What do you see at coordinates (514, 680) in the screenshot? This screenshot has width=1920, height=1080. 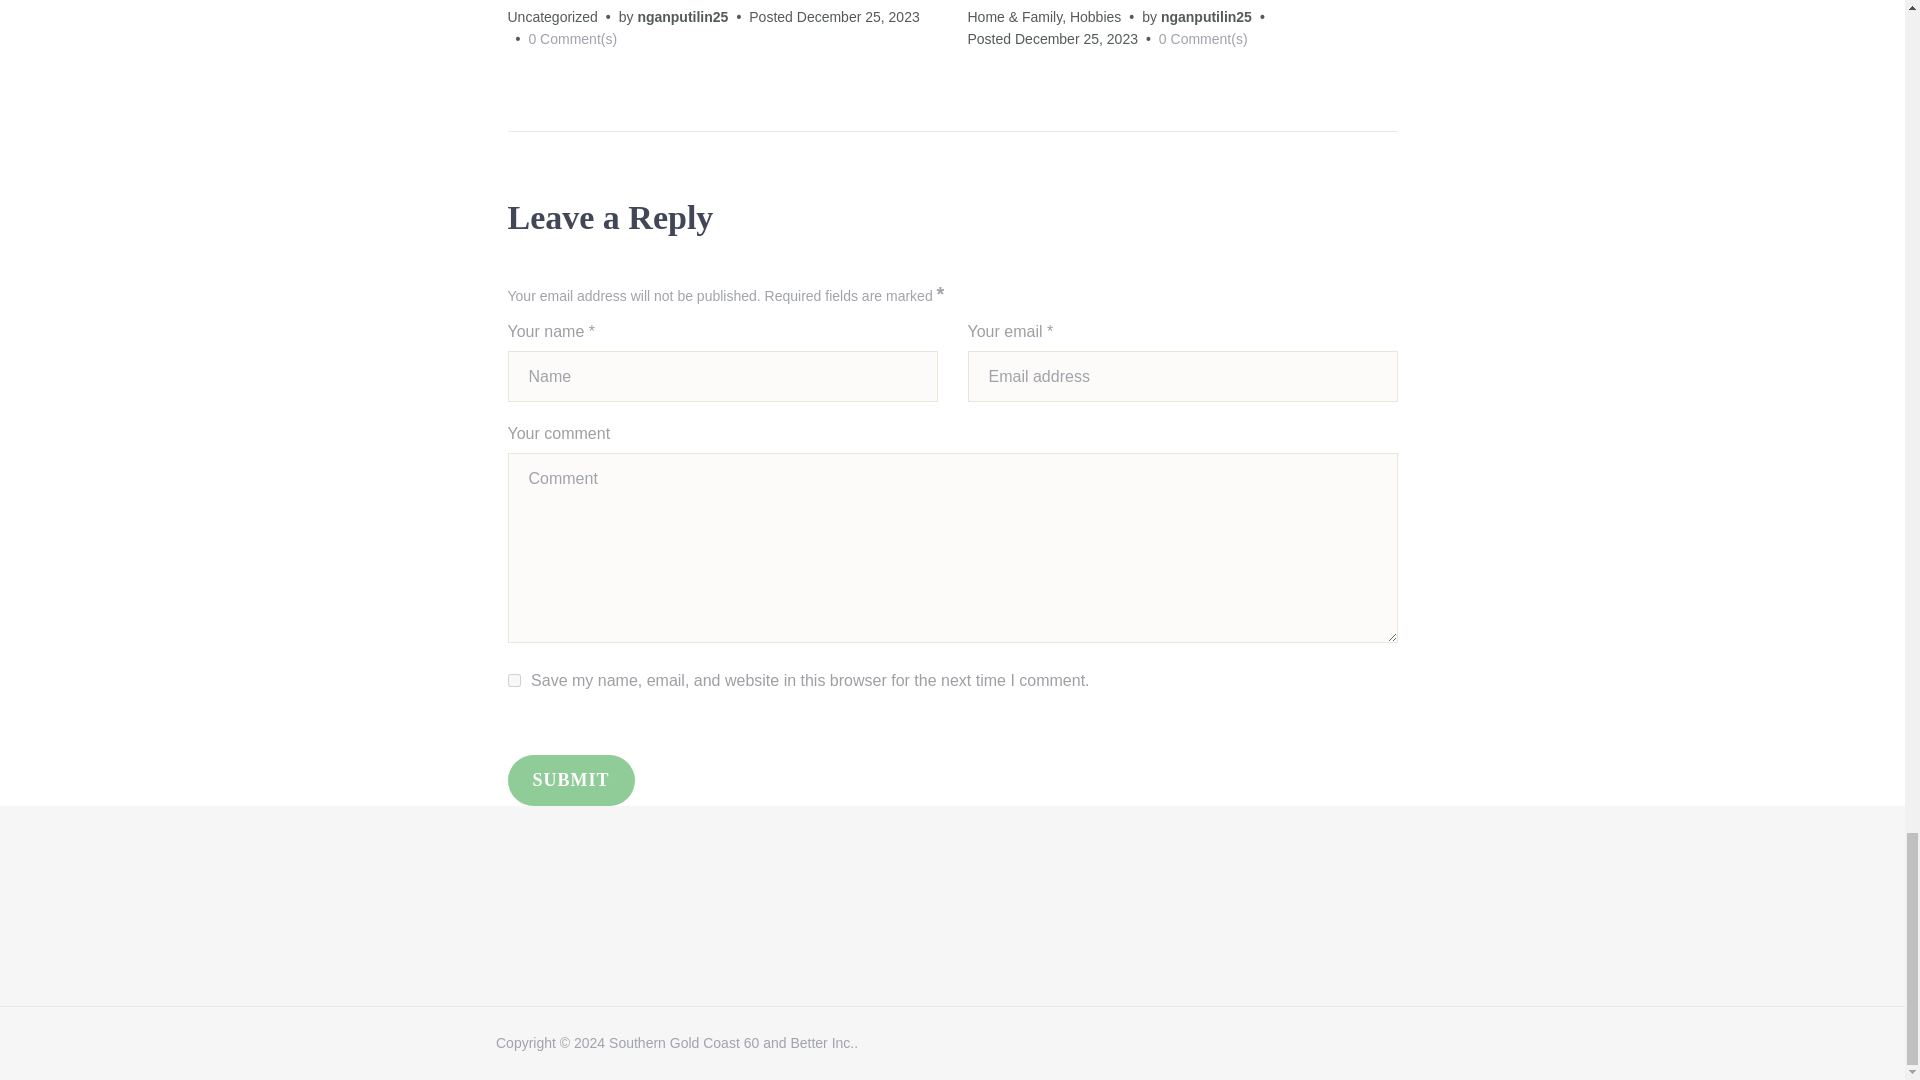 I see `yes` at bounding box center [514, 680].